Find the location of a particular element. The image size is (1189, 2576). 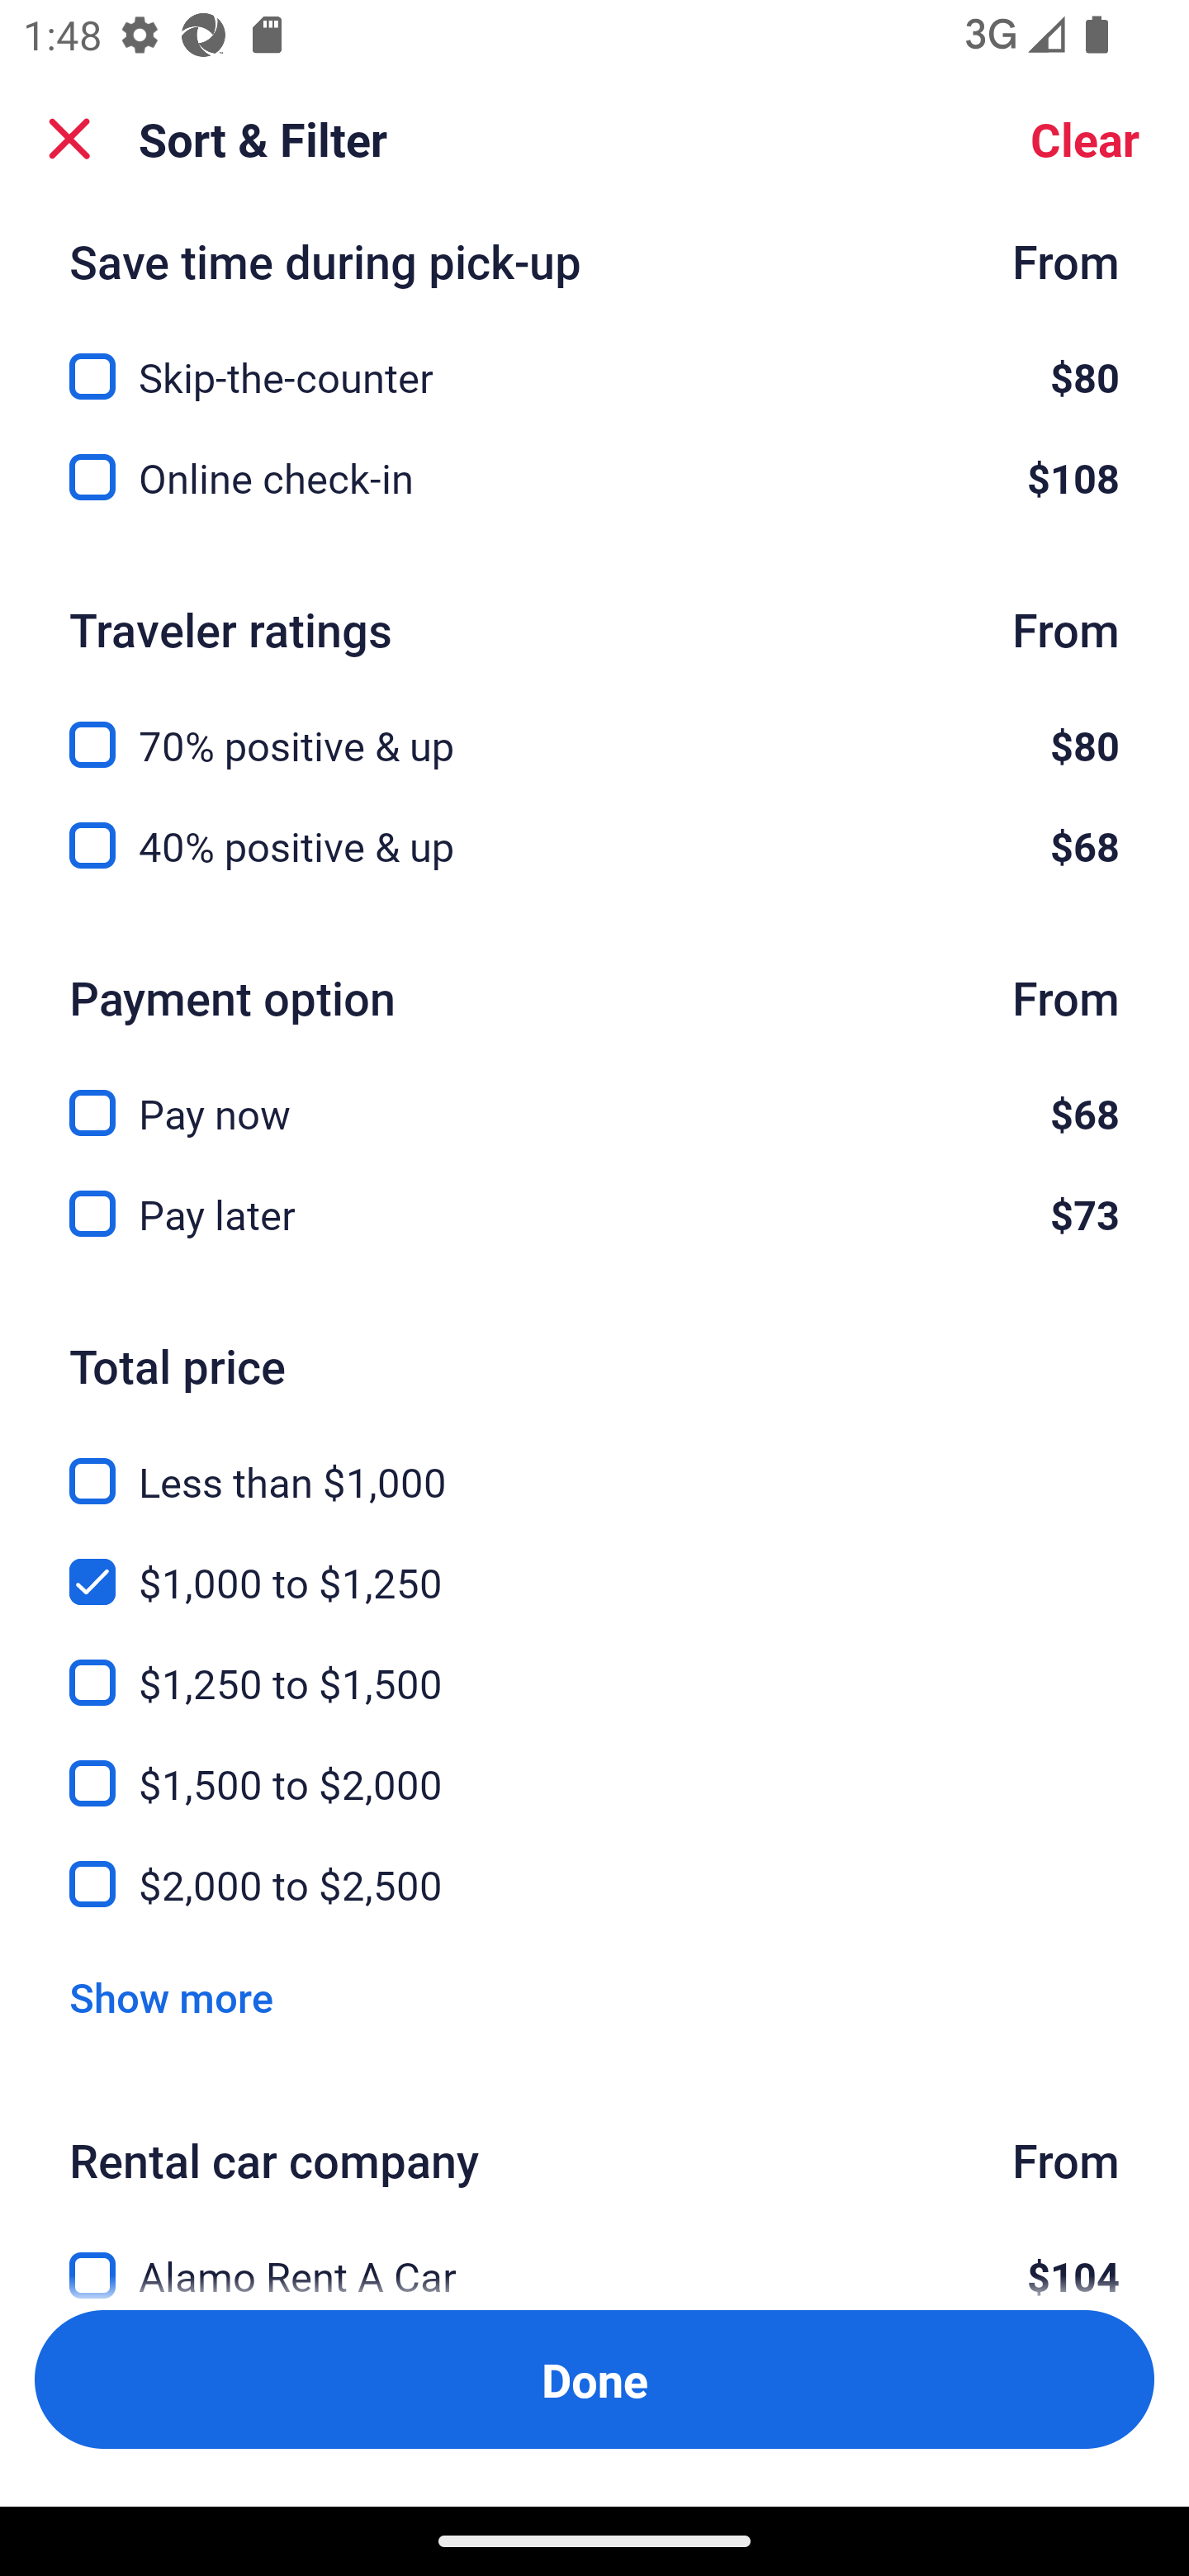

$1,000 to $1,250, $1,000 to $1,250 is located at coordinates (594, 1565).